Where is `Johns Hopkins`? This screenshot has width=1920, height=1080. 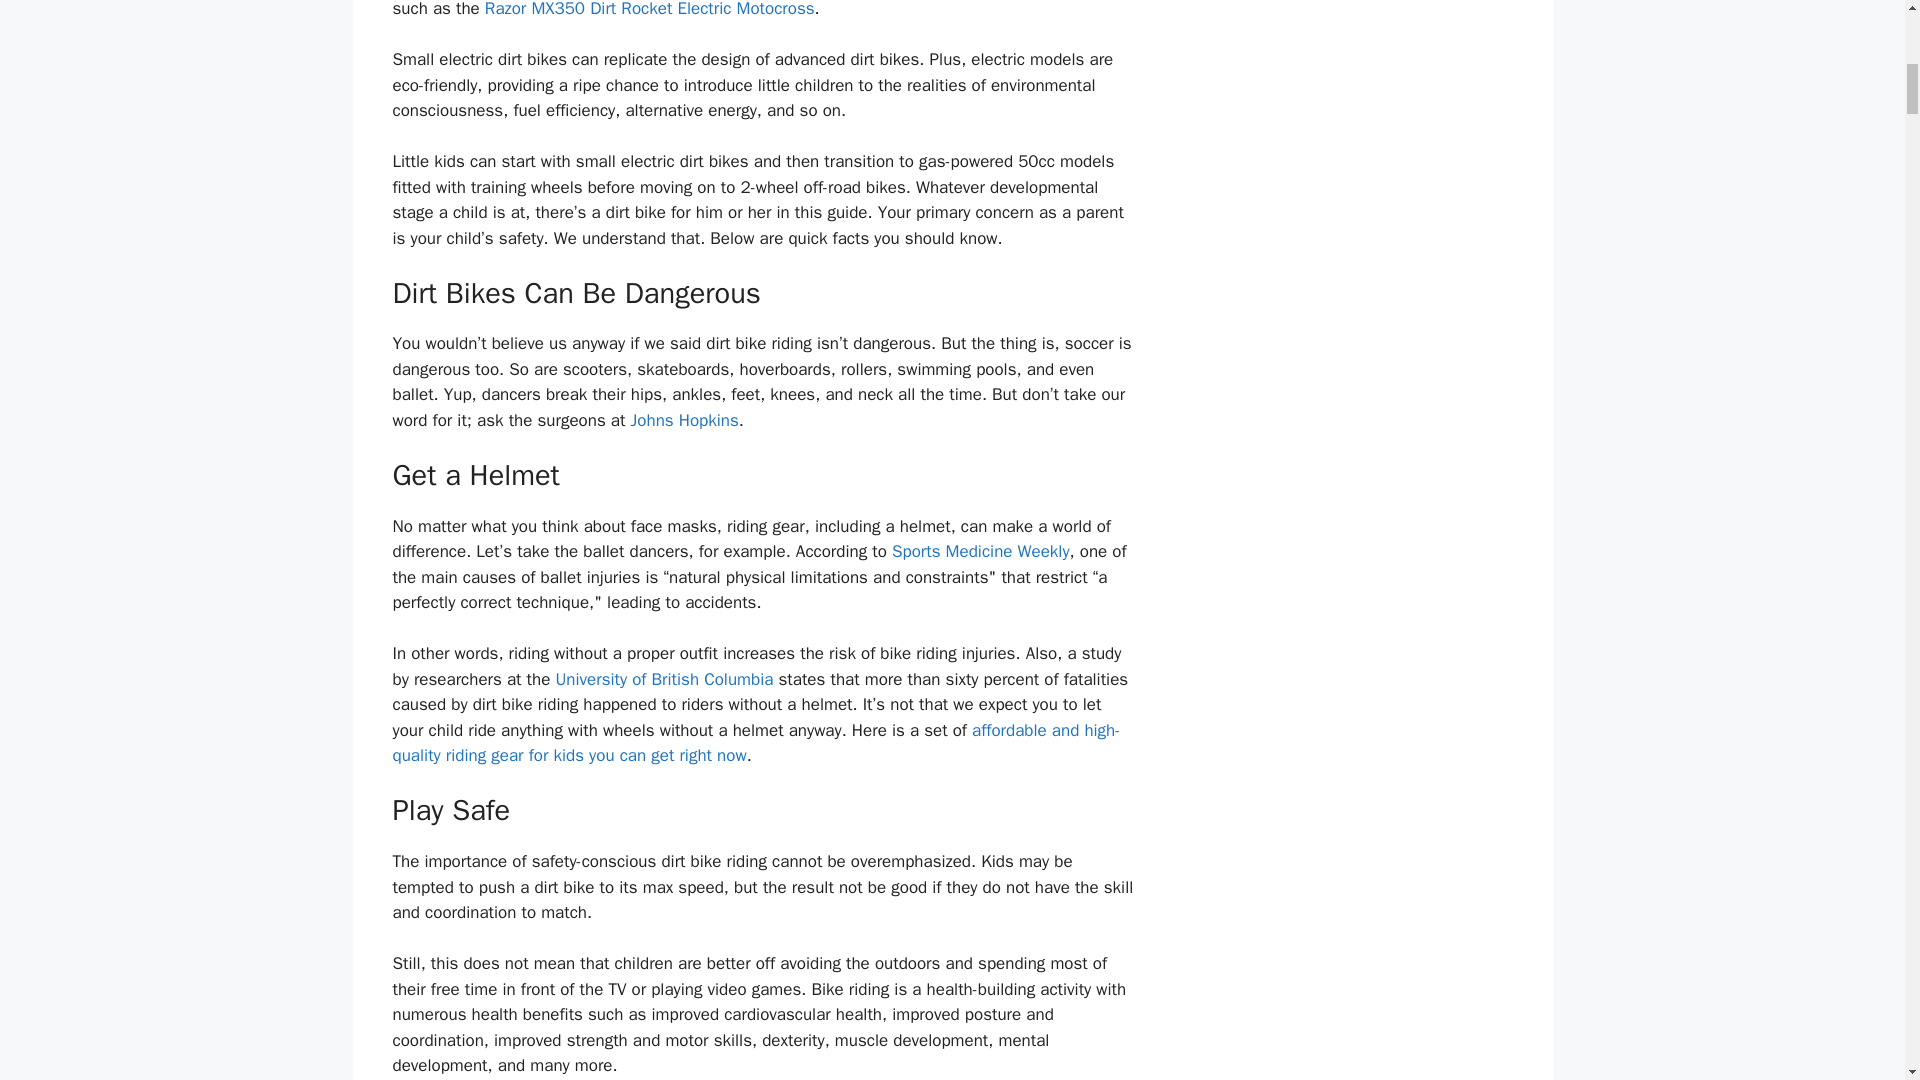
Johns Hopkins is located at coordinates (685, 420).